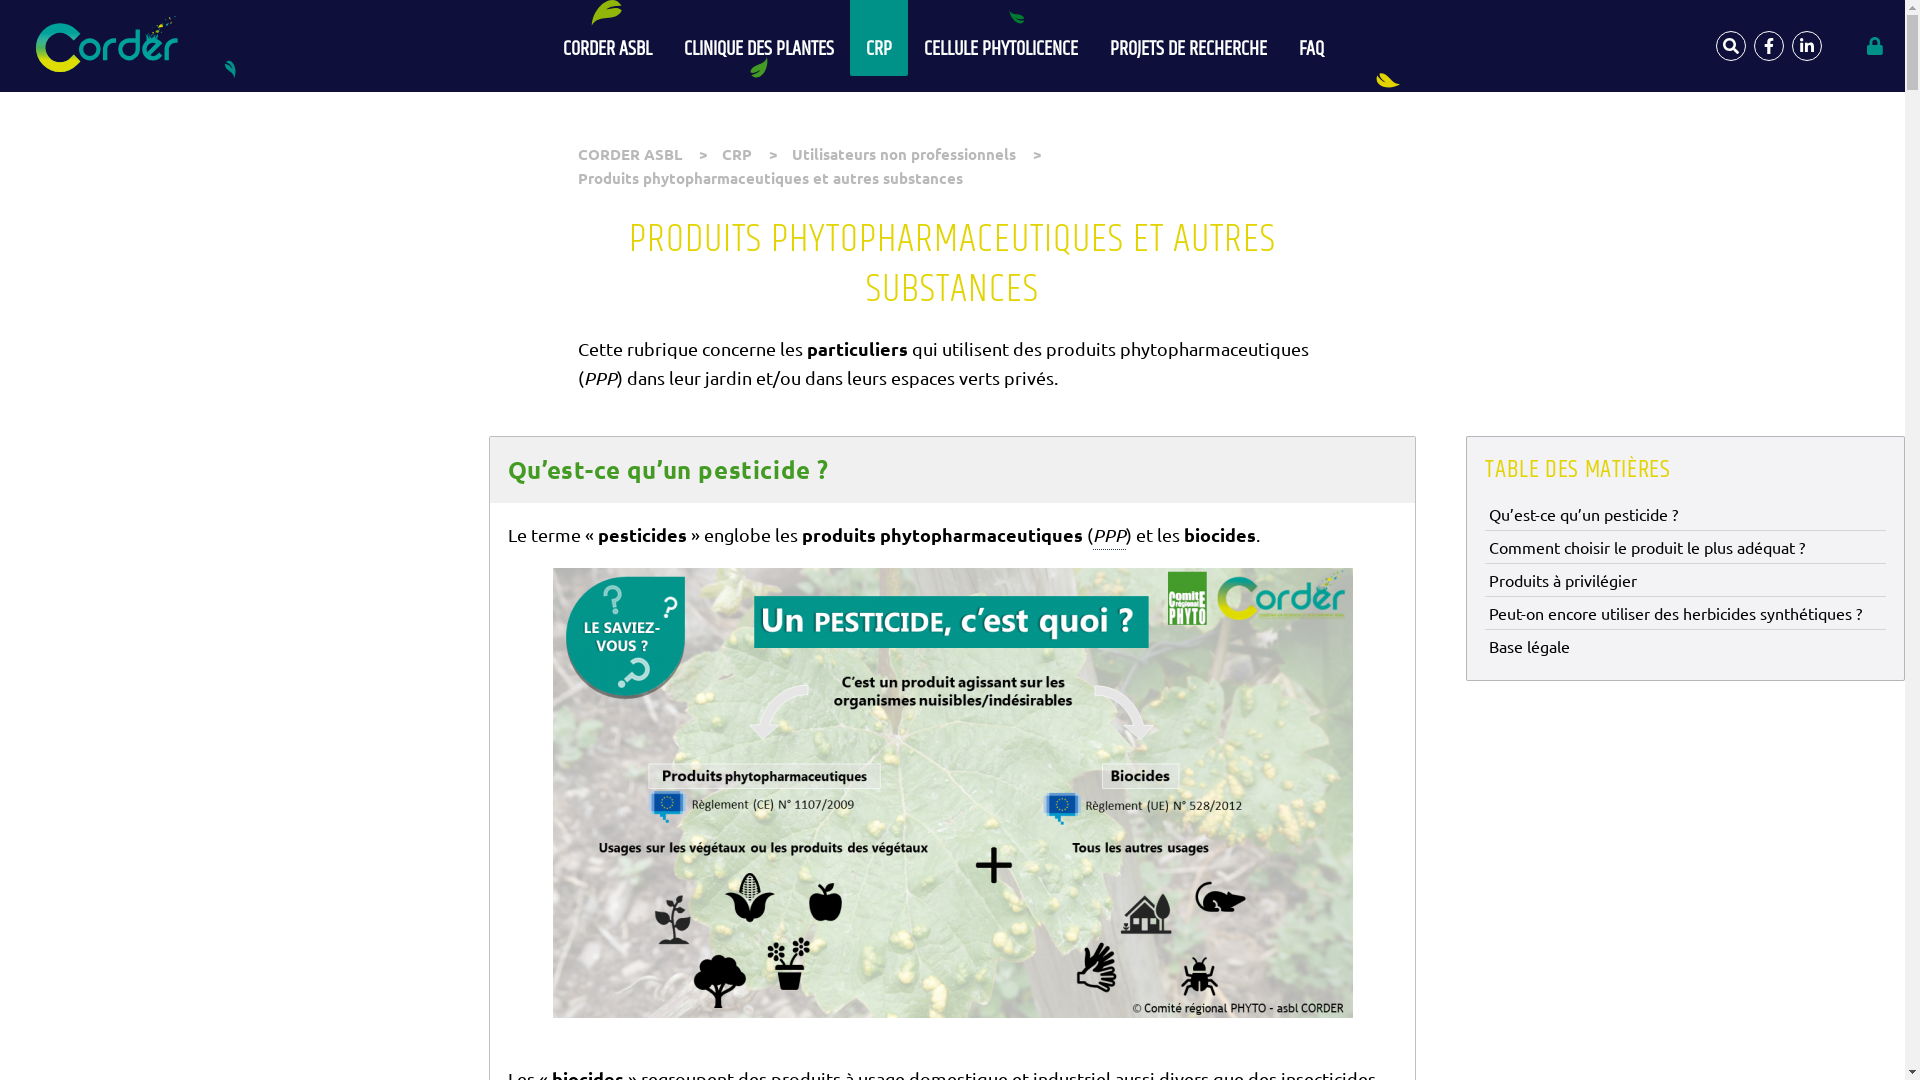 The image size is (1920, 1080). I want to click on CORDER ASBL, so click(608, 38).